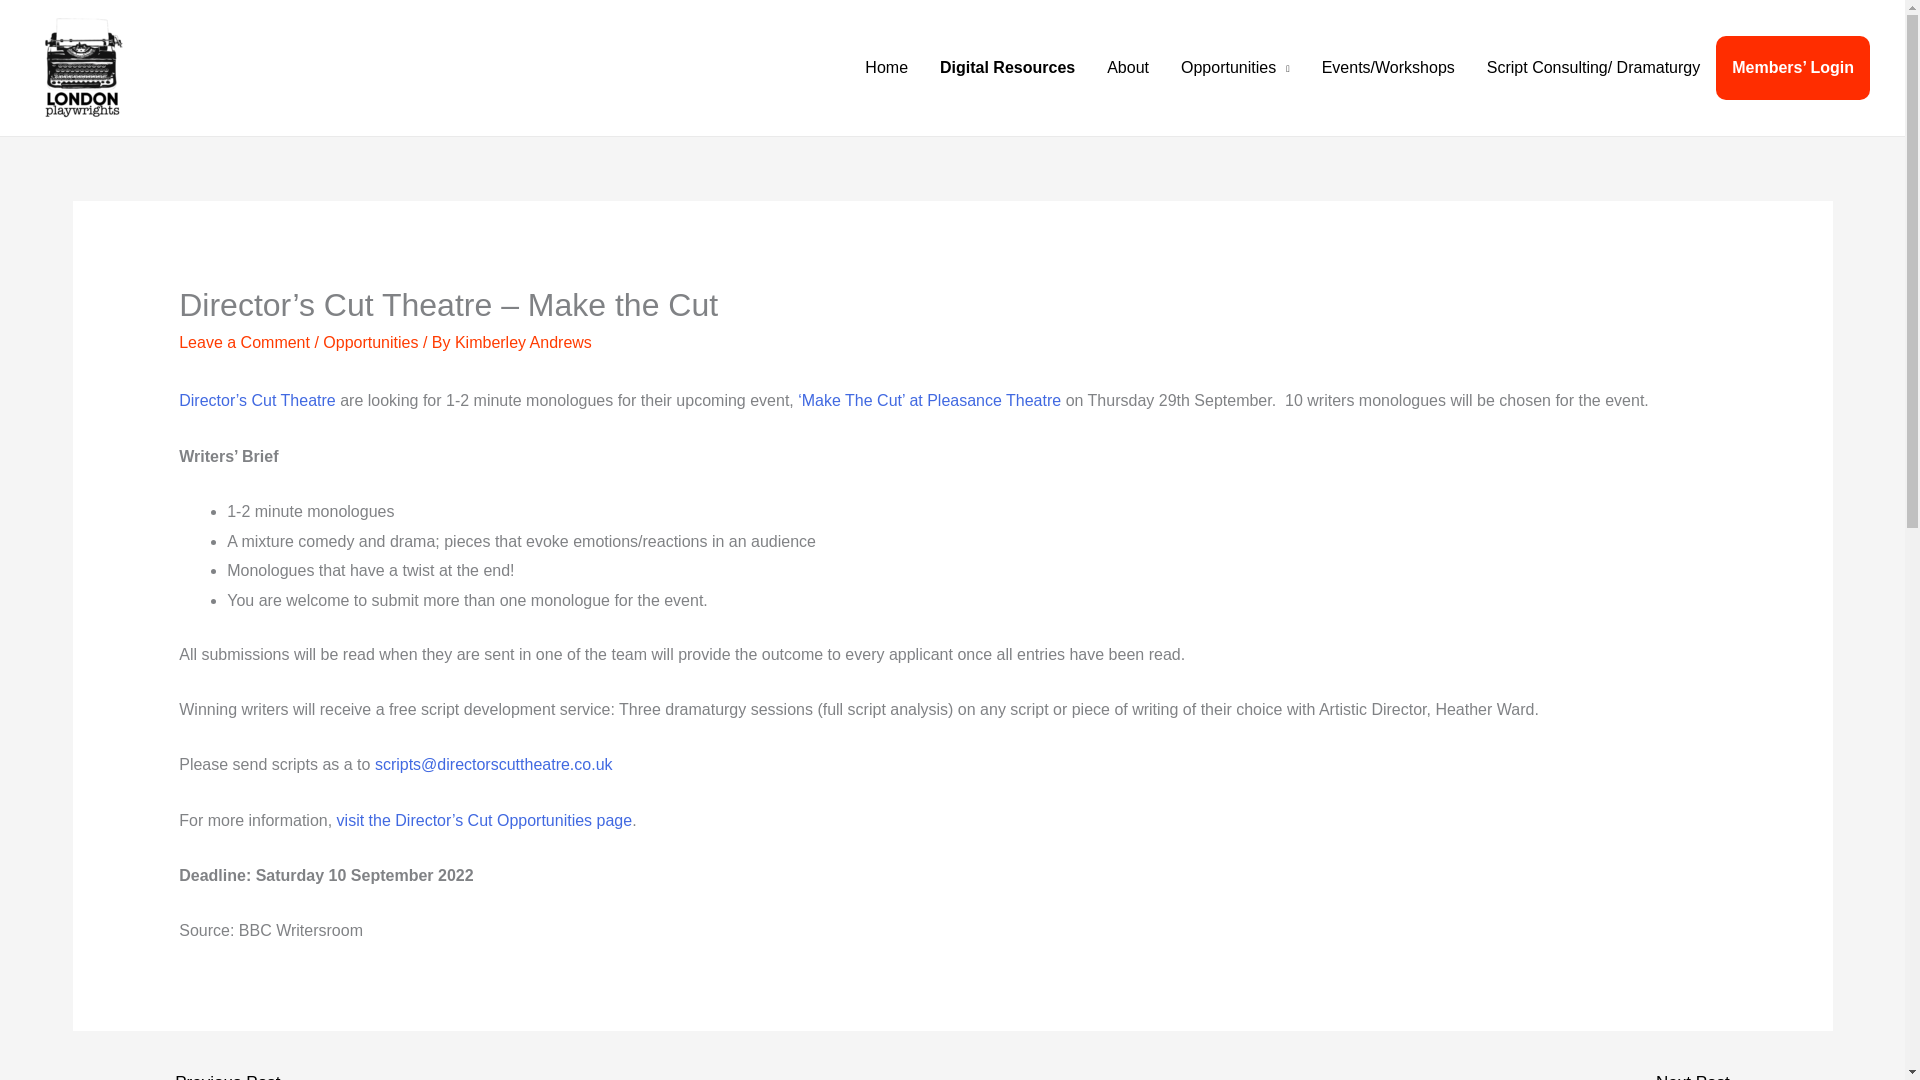 The height and width of the screenshot is (1080, 1920). Describe the element at coordinates (1006, 68) in the screenshot. I see `Digital Resources` at that location.